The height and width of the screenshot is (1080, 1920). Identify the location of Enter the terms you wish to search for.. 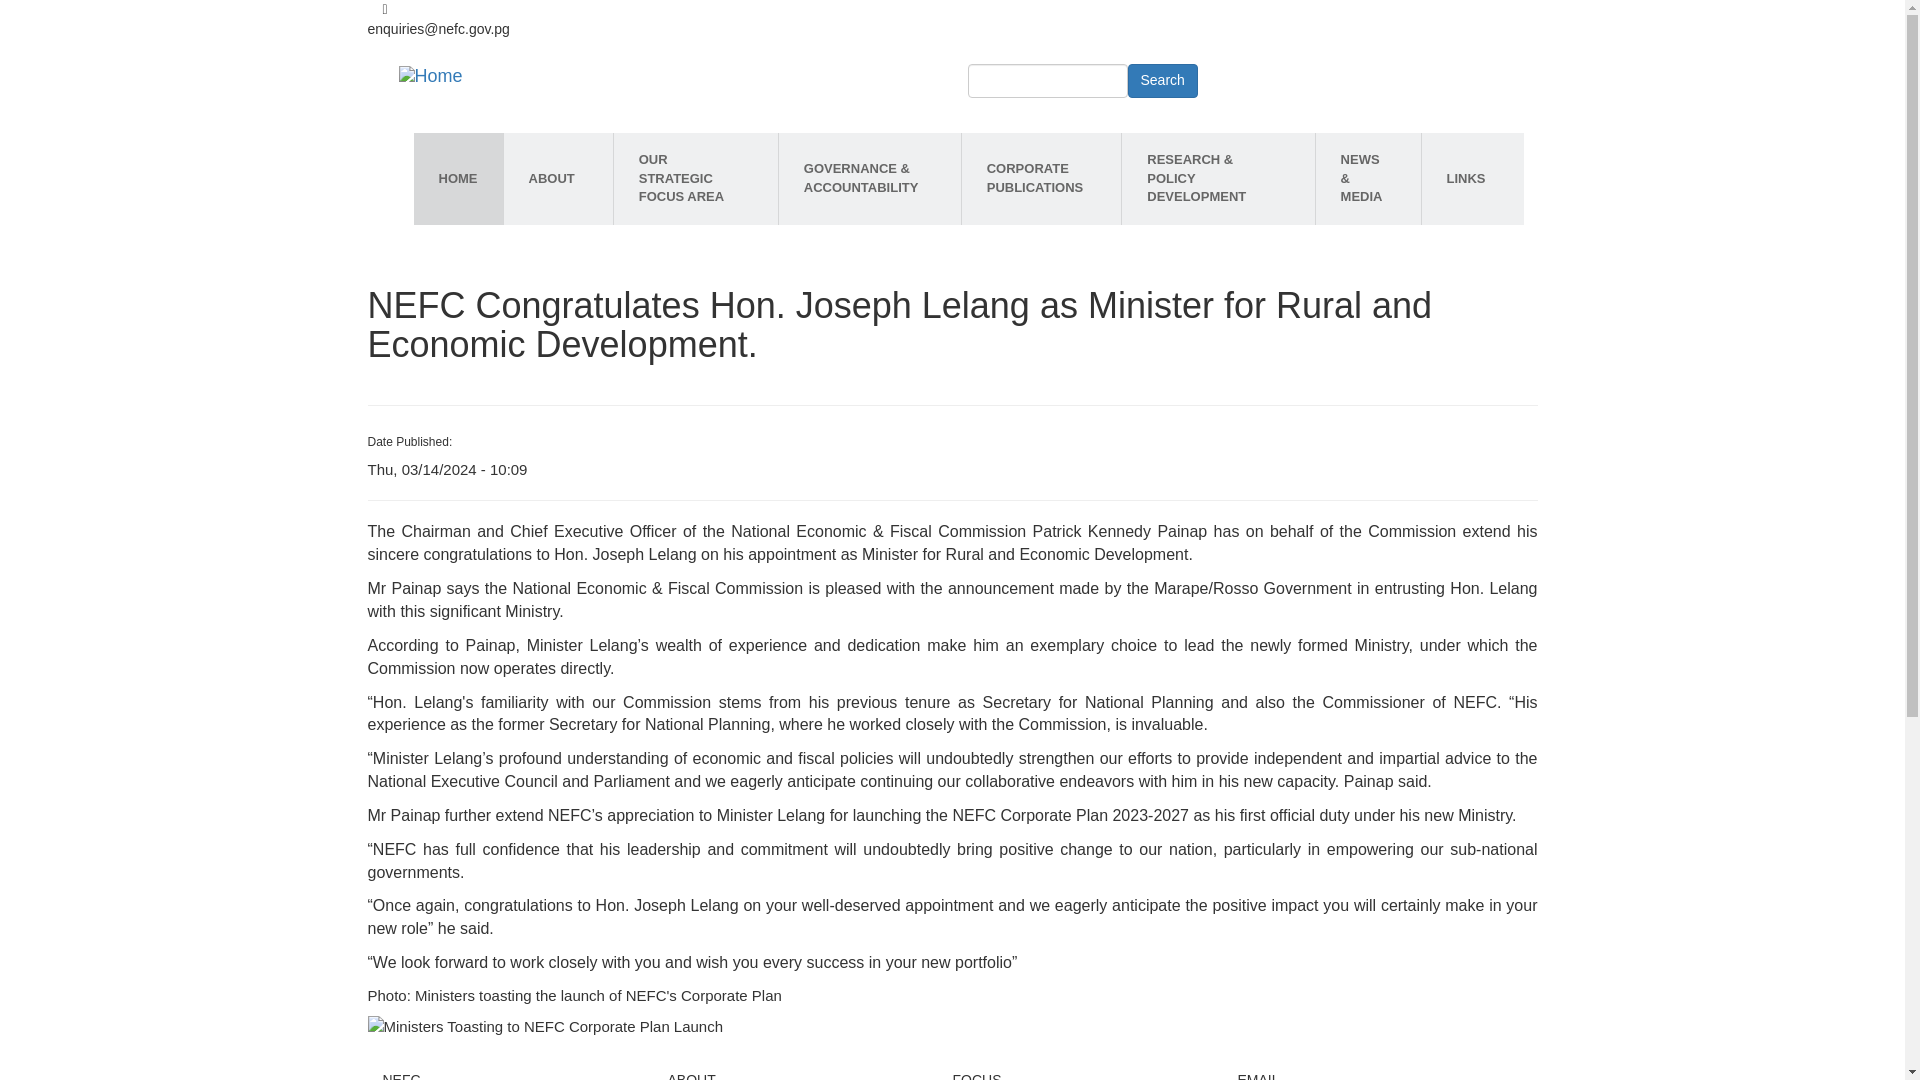
(1048, 80).